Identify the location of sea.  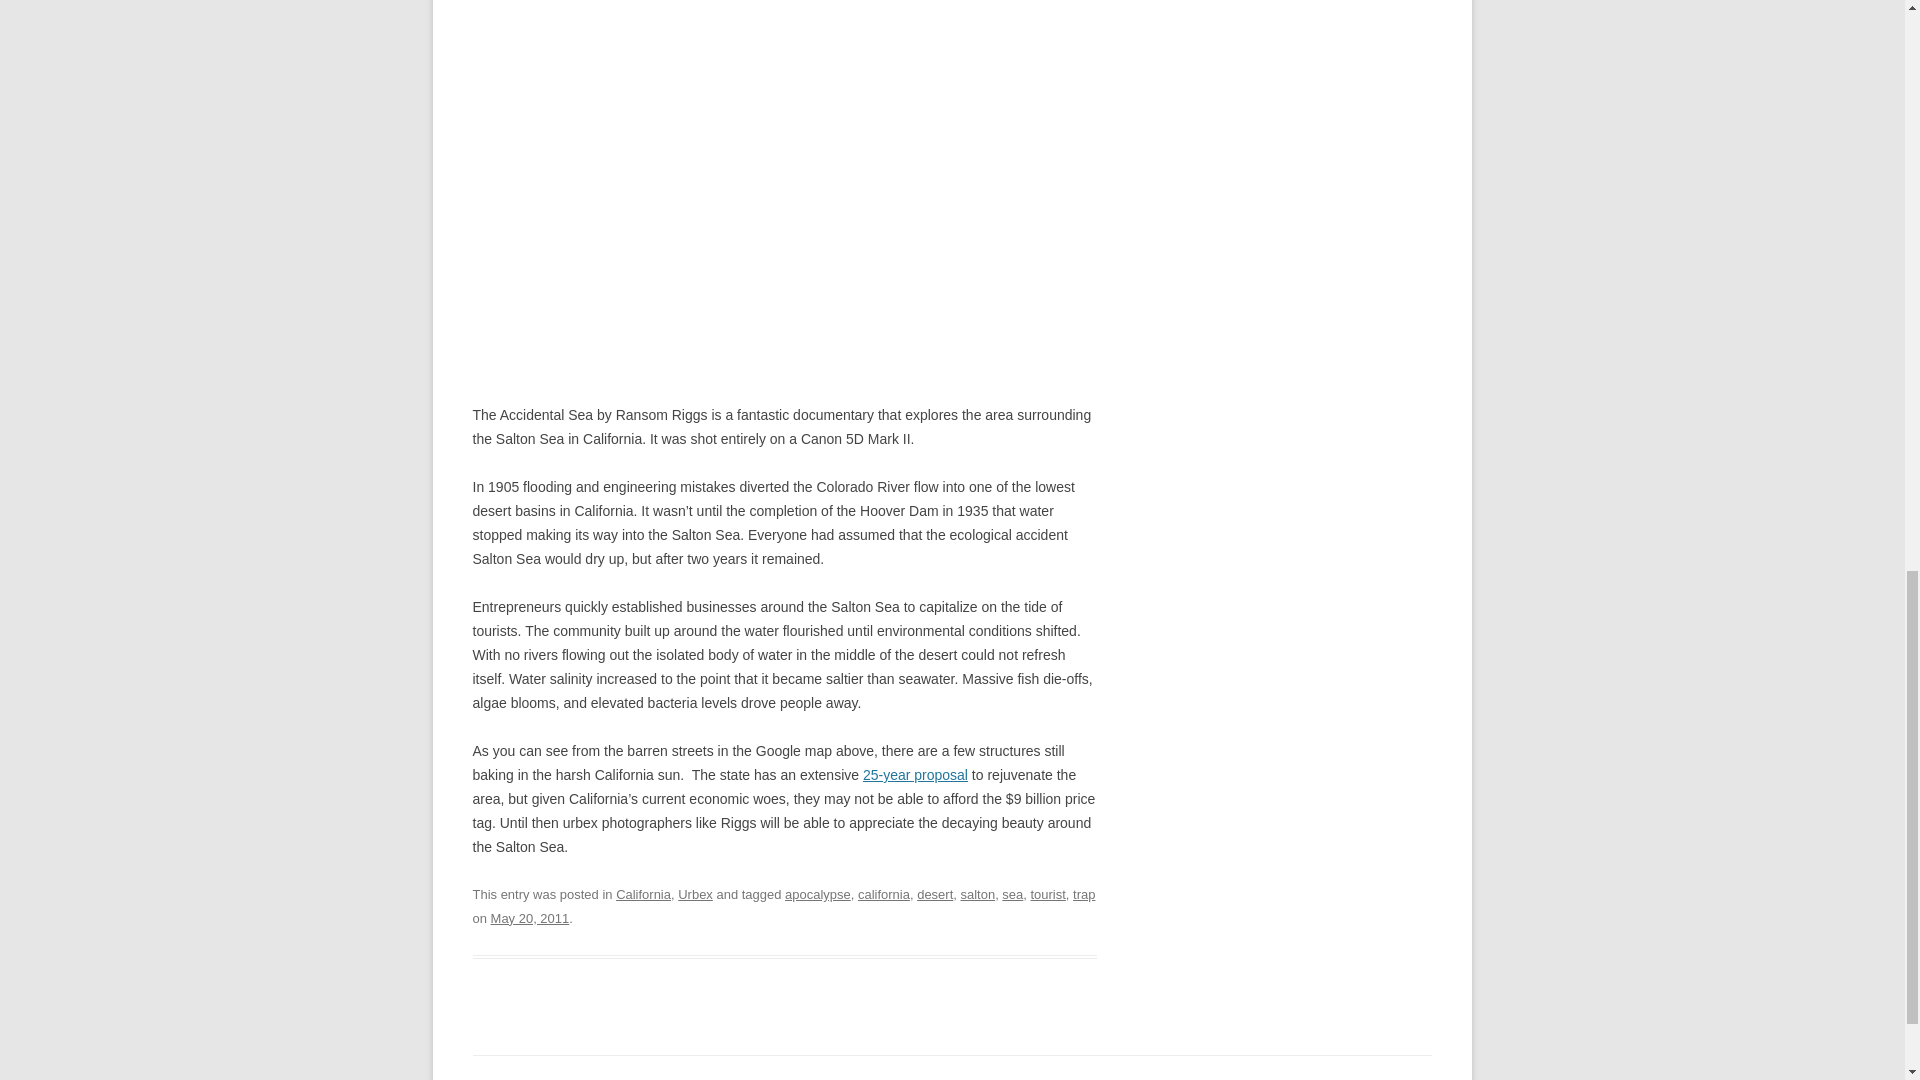
(1012, 894).